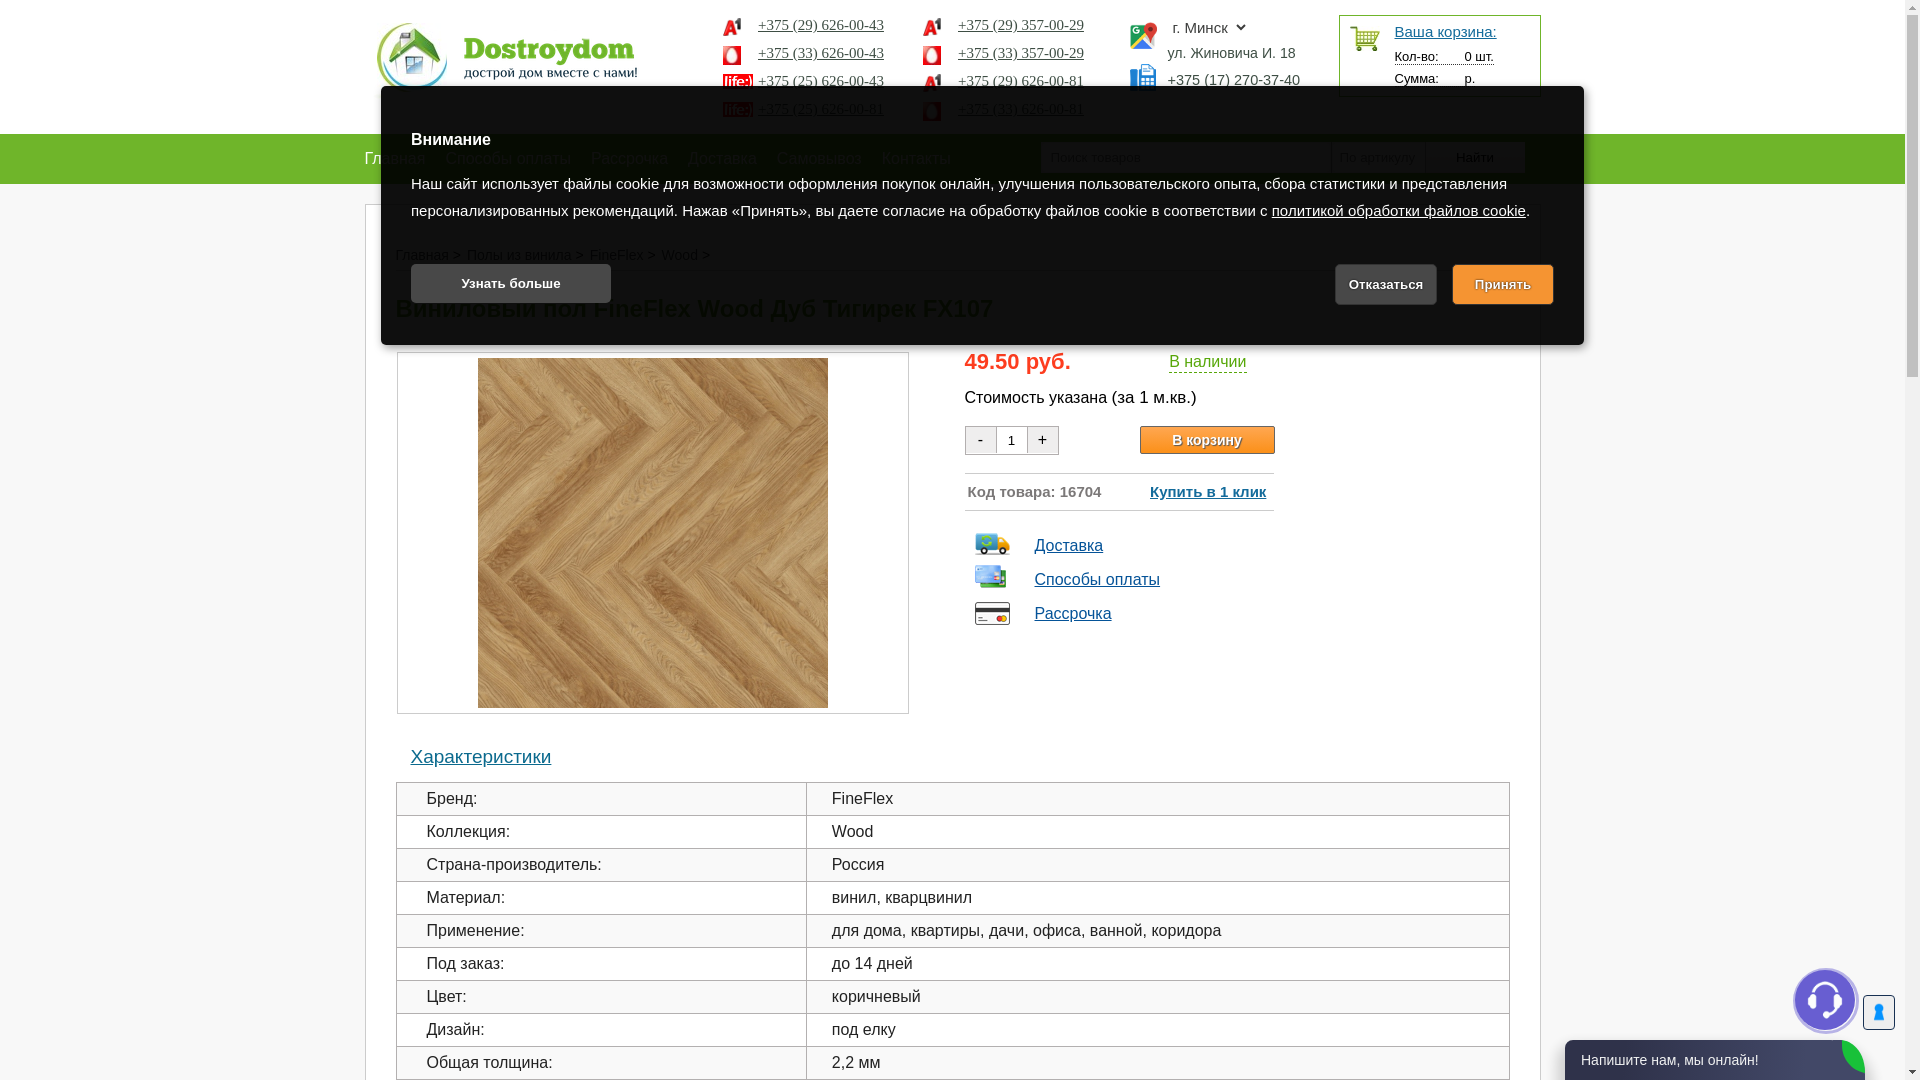 Image resolution: width=1920 pixels, height=1080 pixels. Describe the element at coordinates (1221, 98) in the screenshot. I see `+375 (17) 270-37-40` at that location.